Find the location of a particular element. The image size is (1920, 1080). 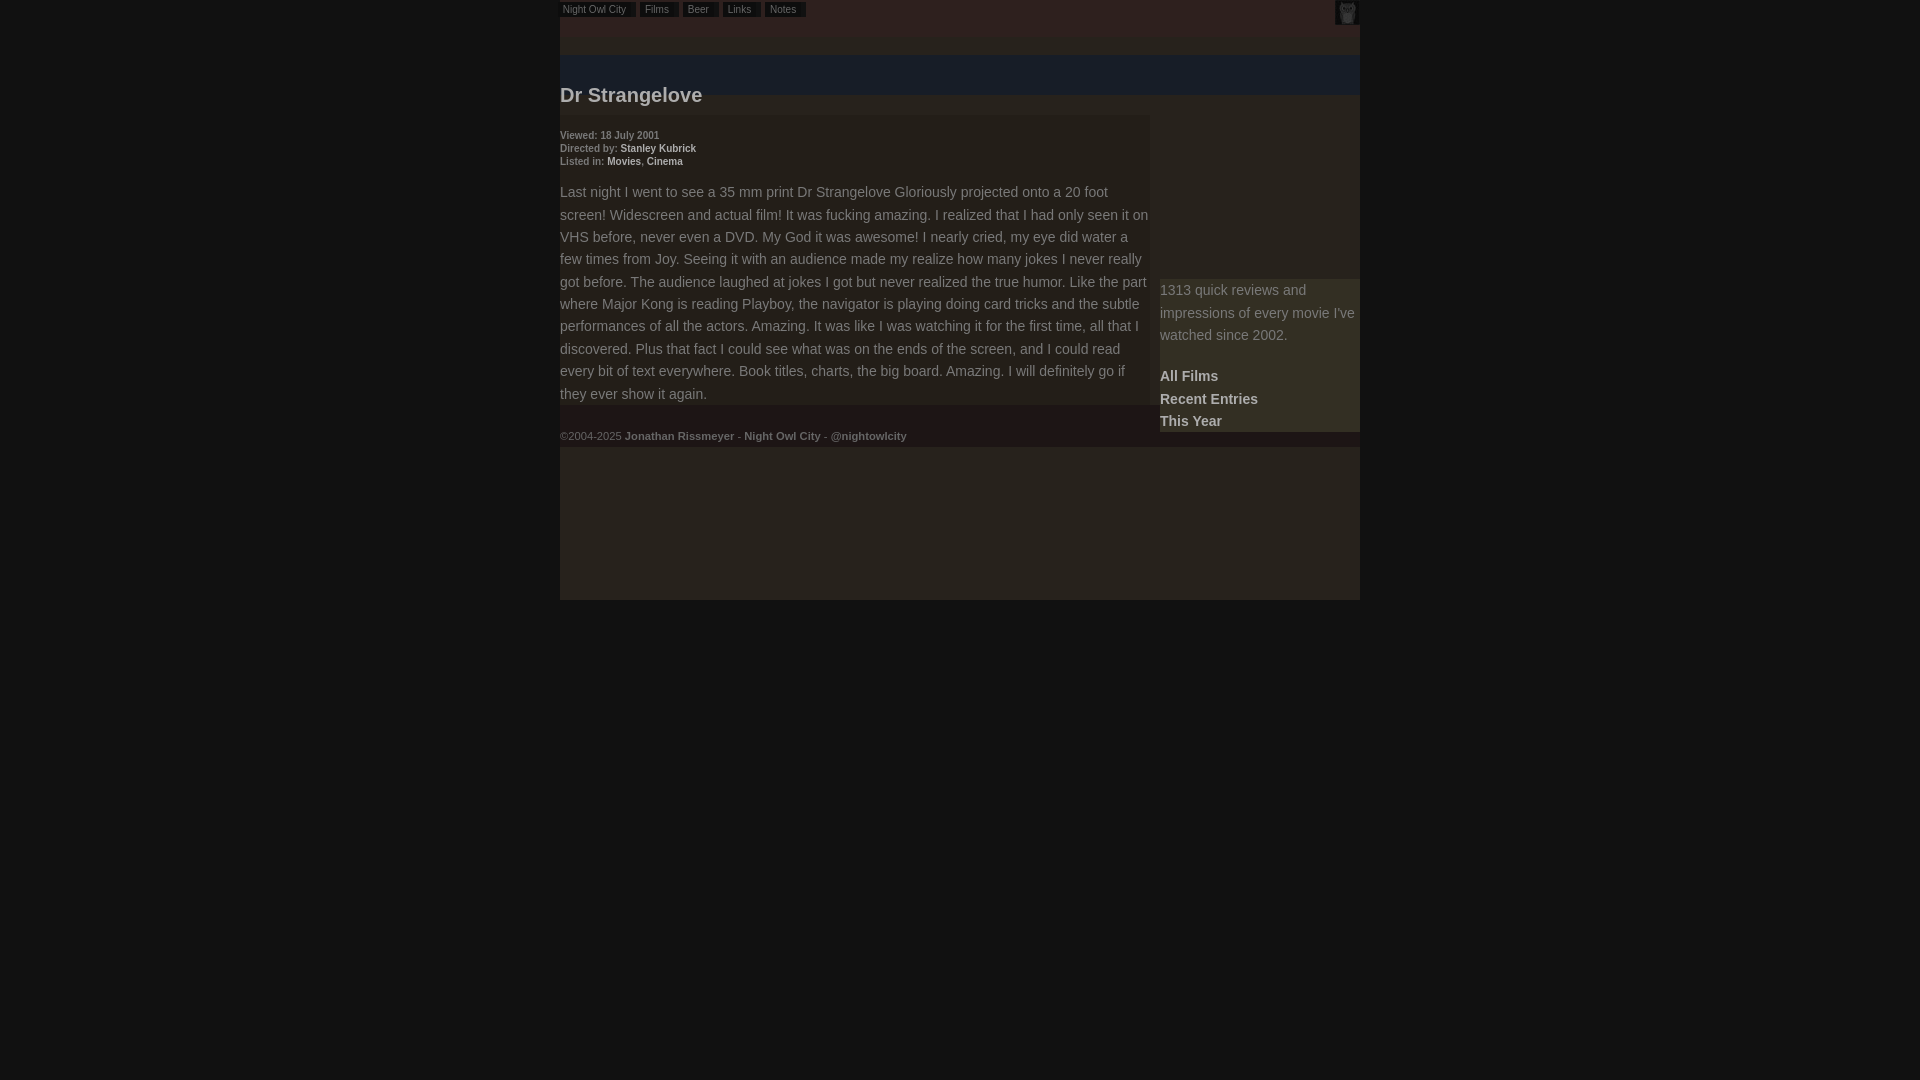

Night Owl City is located at coordinates (596, 10).